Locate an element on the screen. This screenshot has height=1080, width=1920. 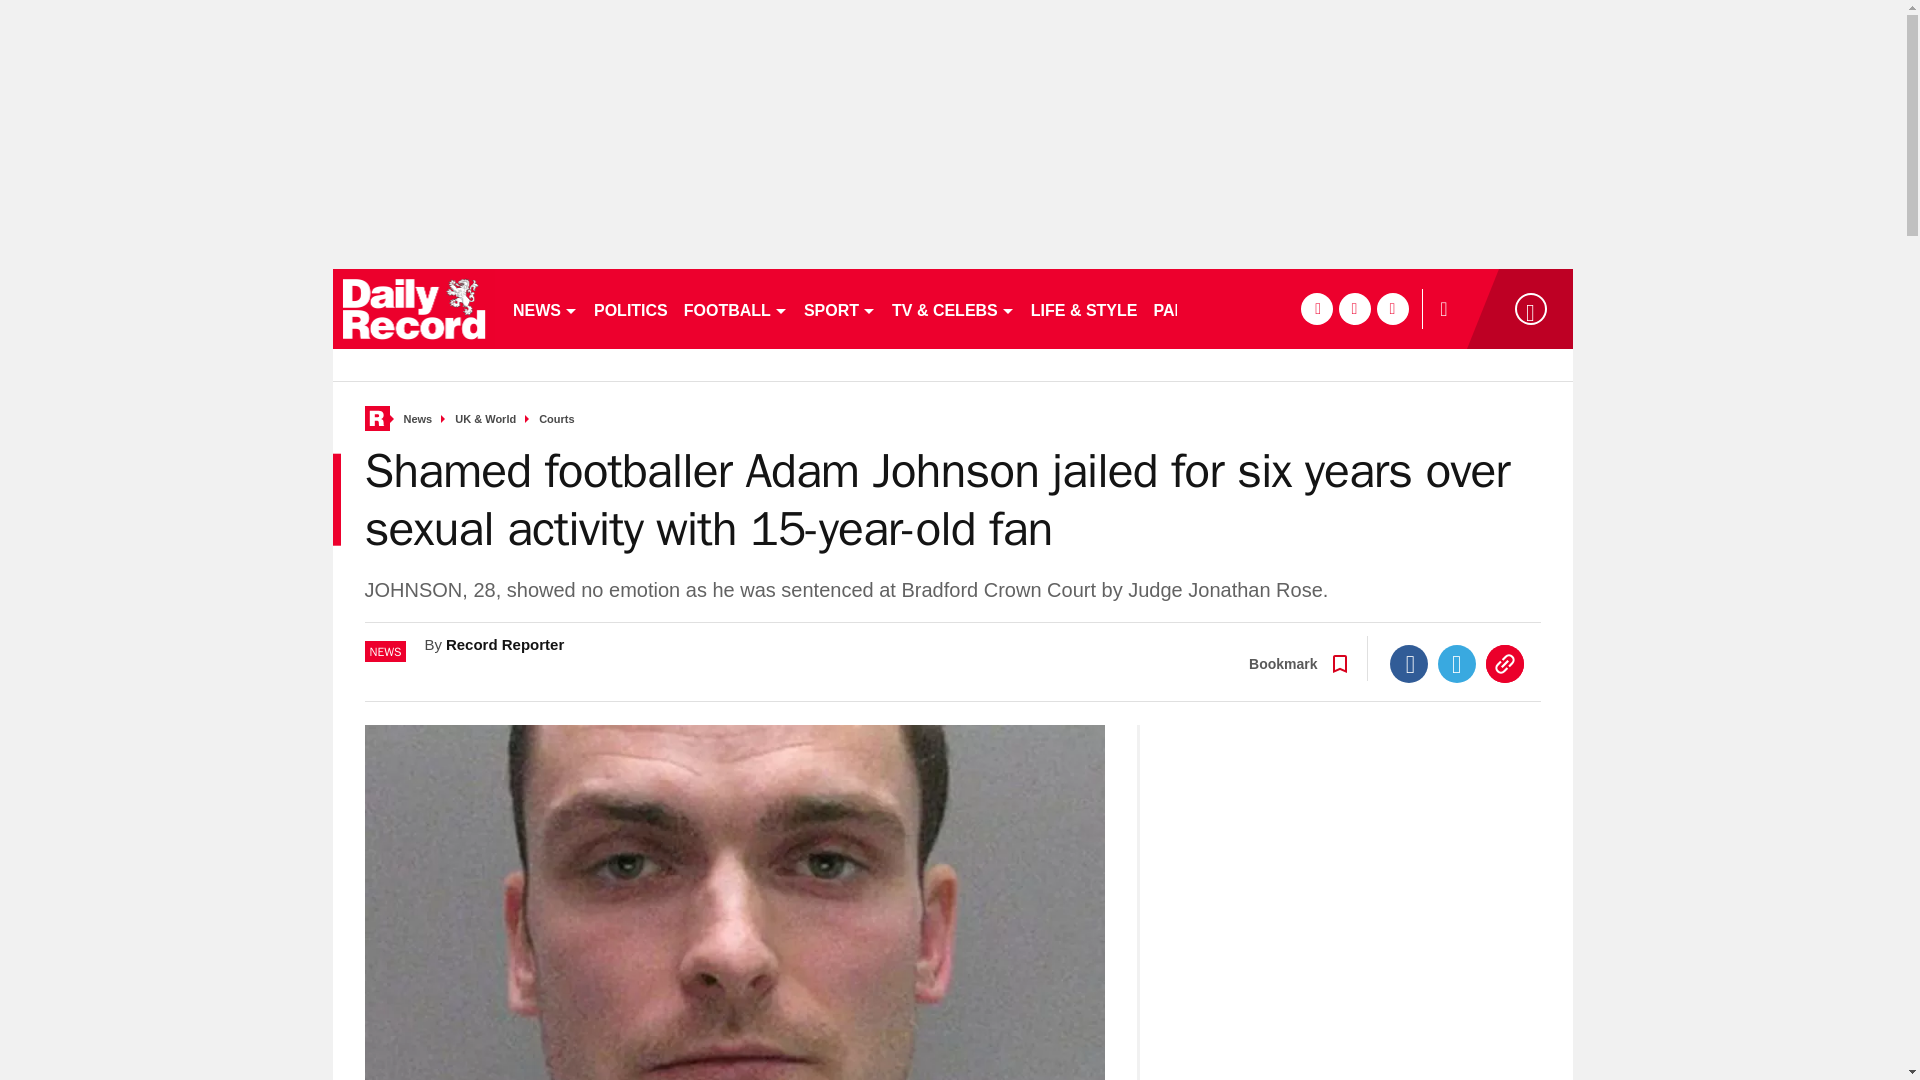
twitter is located at coordinates (1354, 308).